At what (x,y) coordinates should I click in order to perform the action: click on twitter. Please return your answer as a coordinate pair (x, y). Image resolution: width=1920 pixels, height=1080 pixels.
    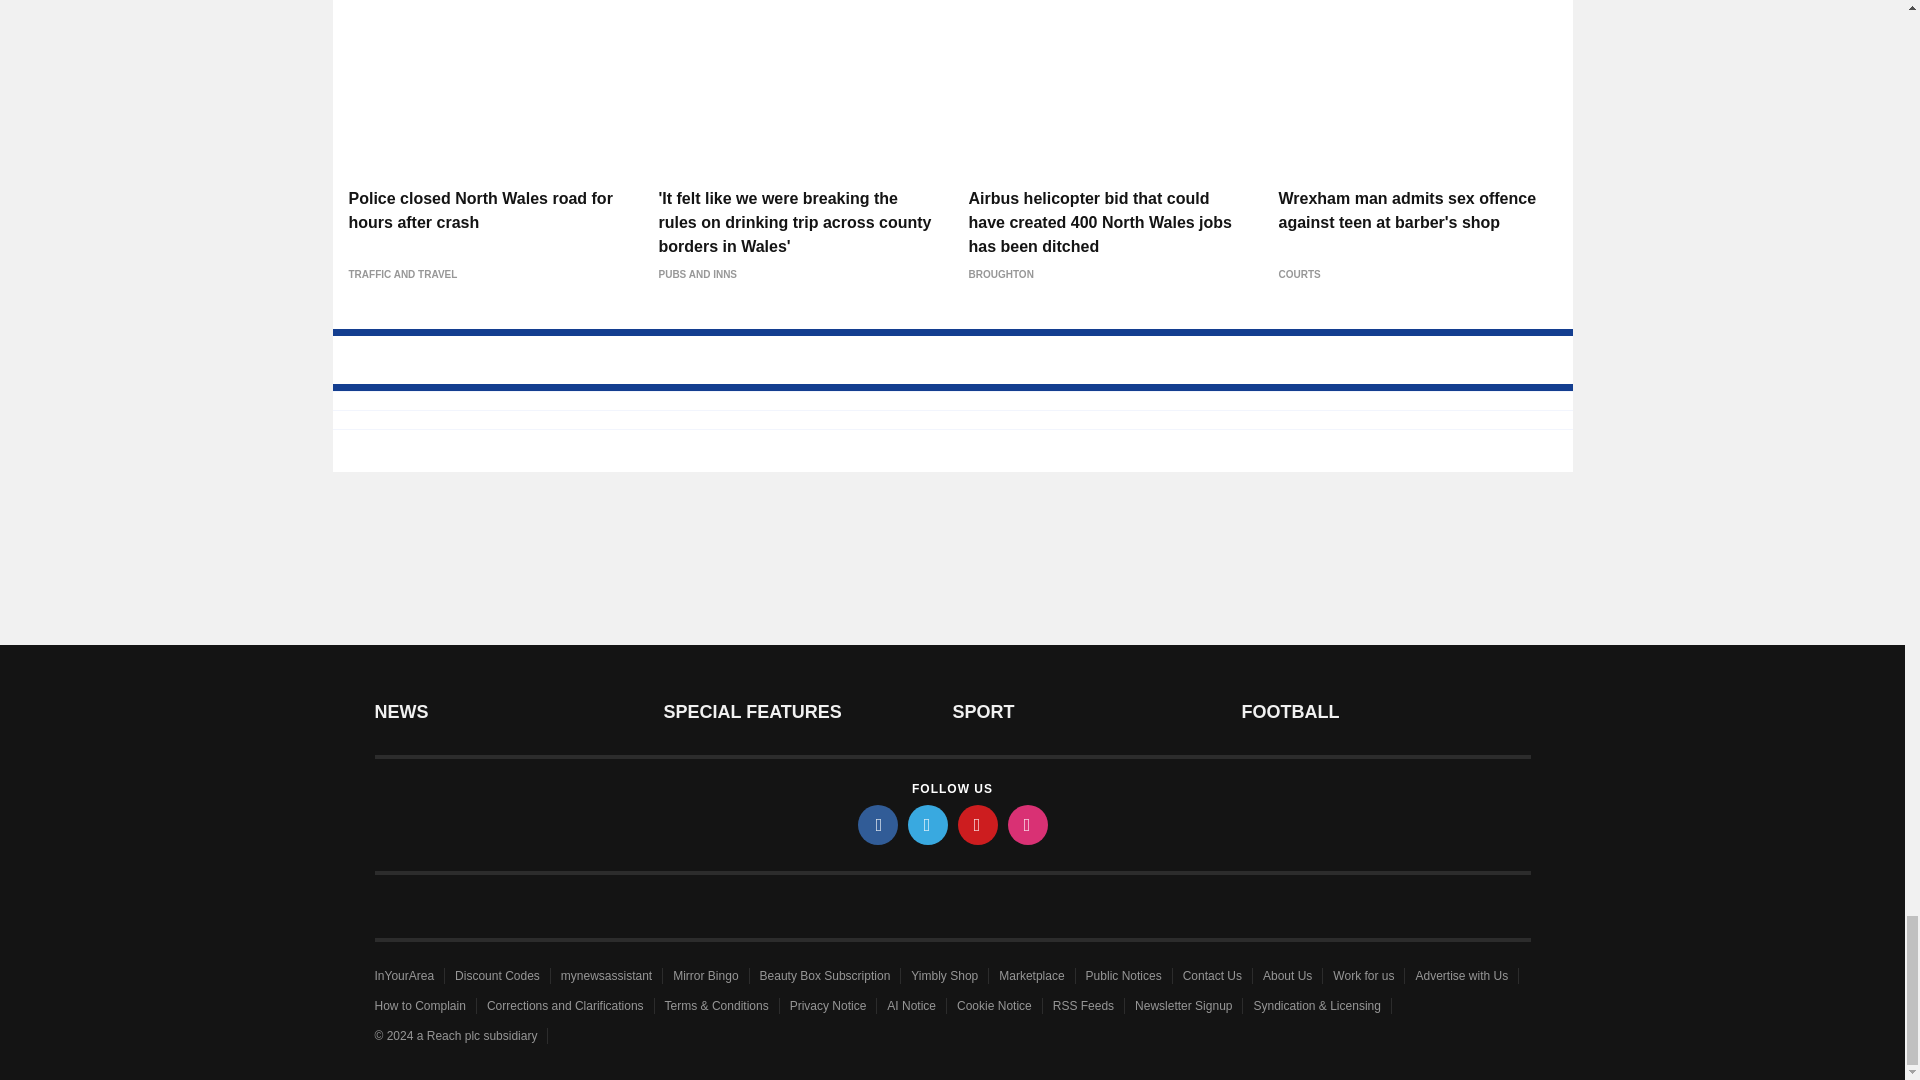
    Looking at the image, I should click on (928, 824).